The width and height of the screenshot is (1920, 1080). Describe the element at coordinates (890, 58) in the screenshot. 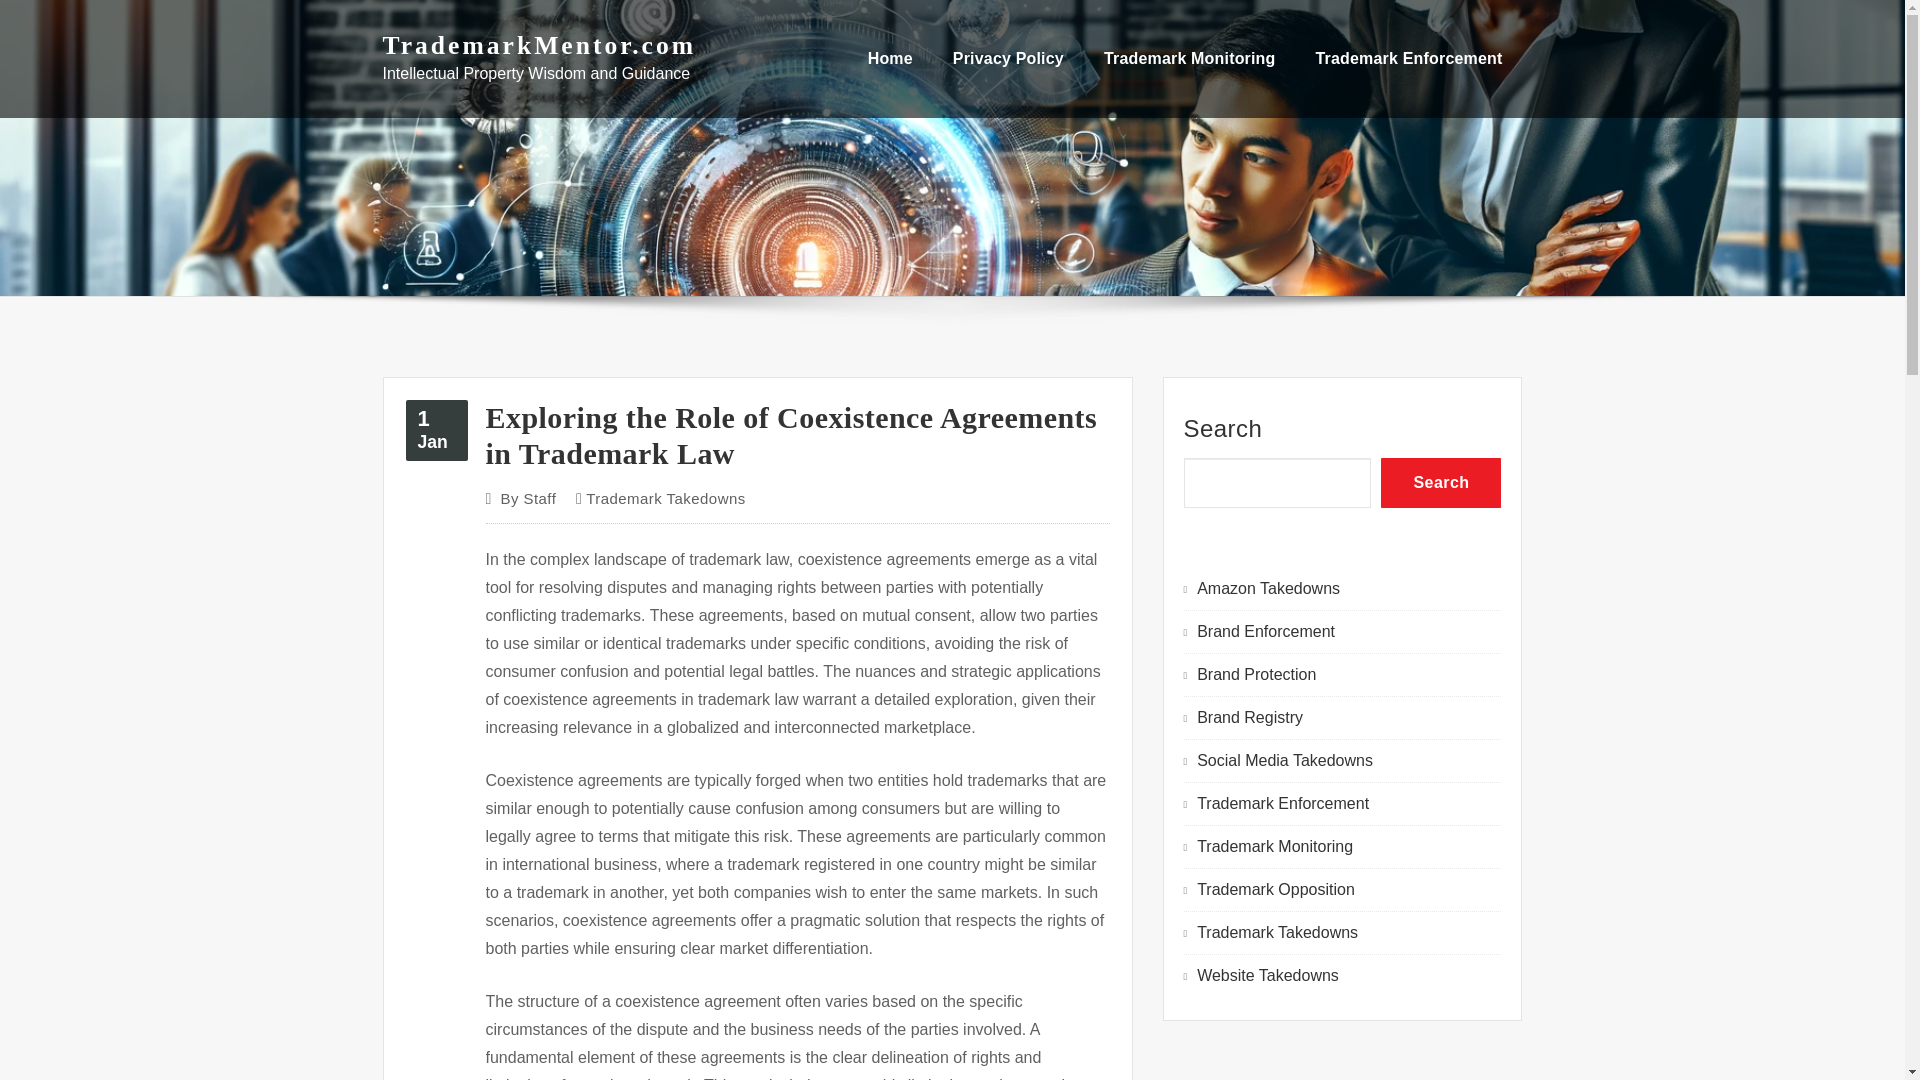

I see `Brand Registry` at that location.